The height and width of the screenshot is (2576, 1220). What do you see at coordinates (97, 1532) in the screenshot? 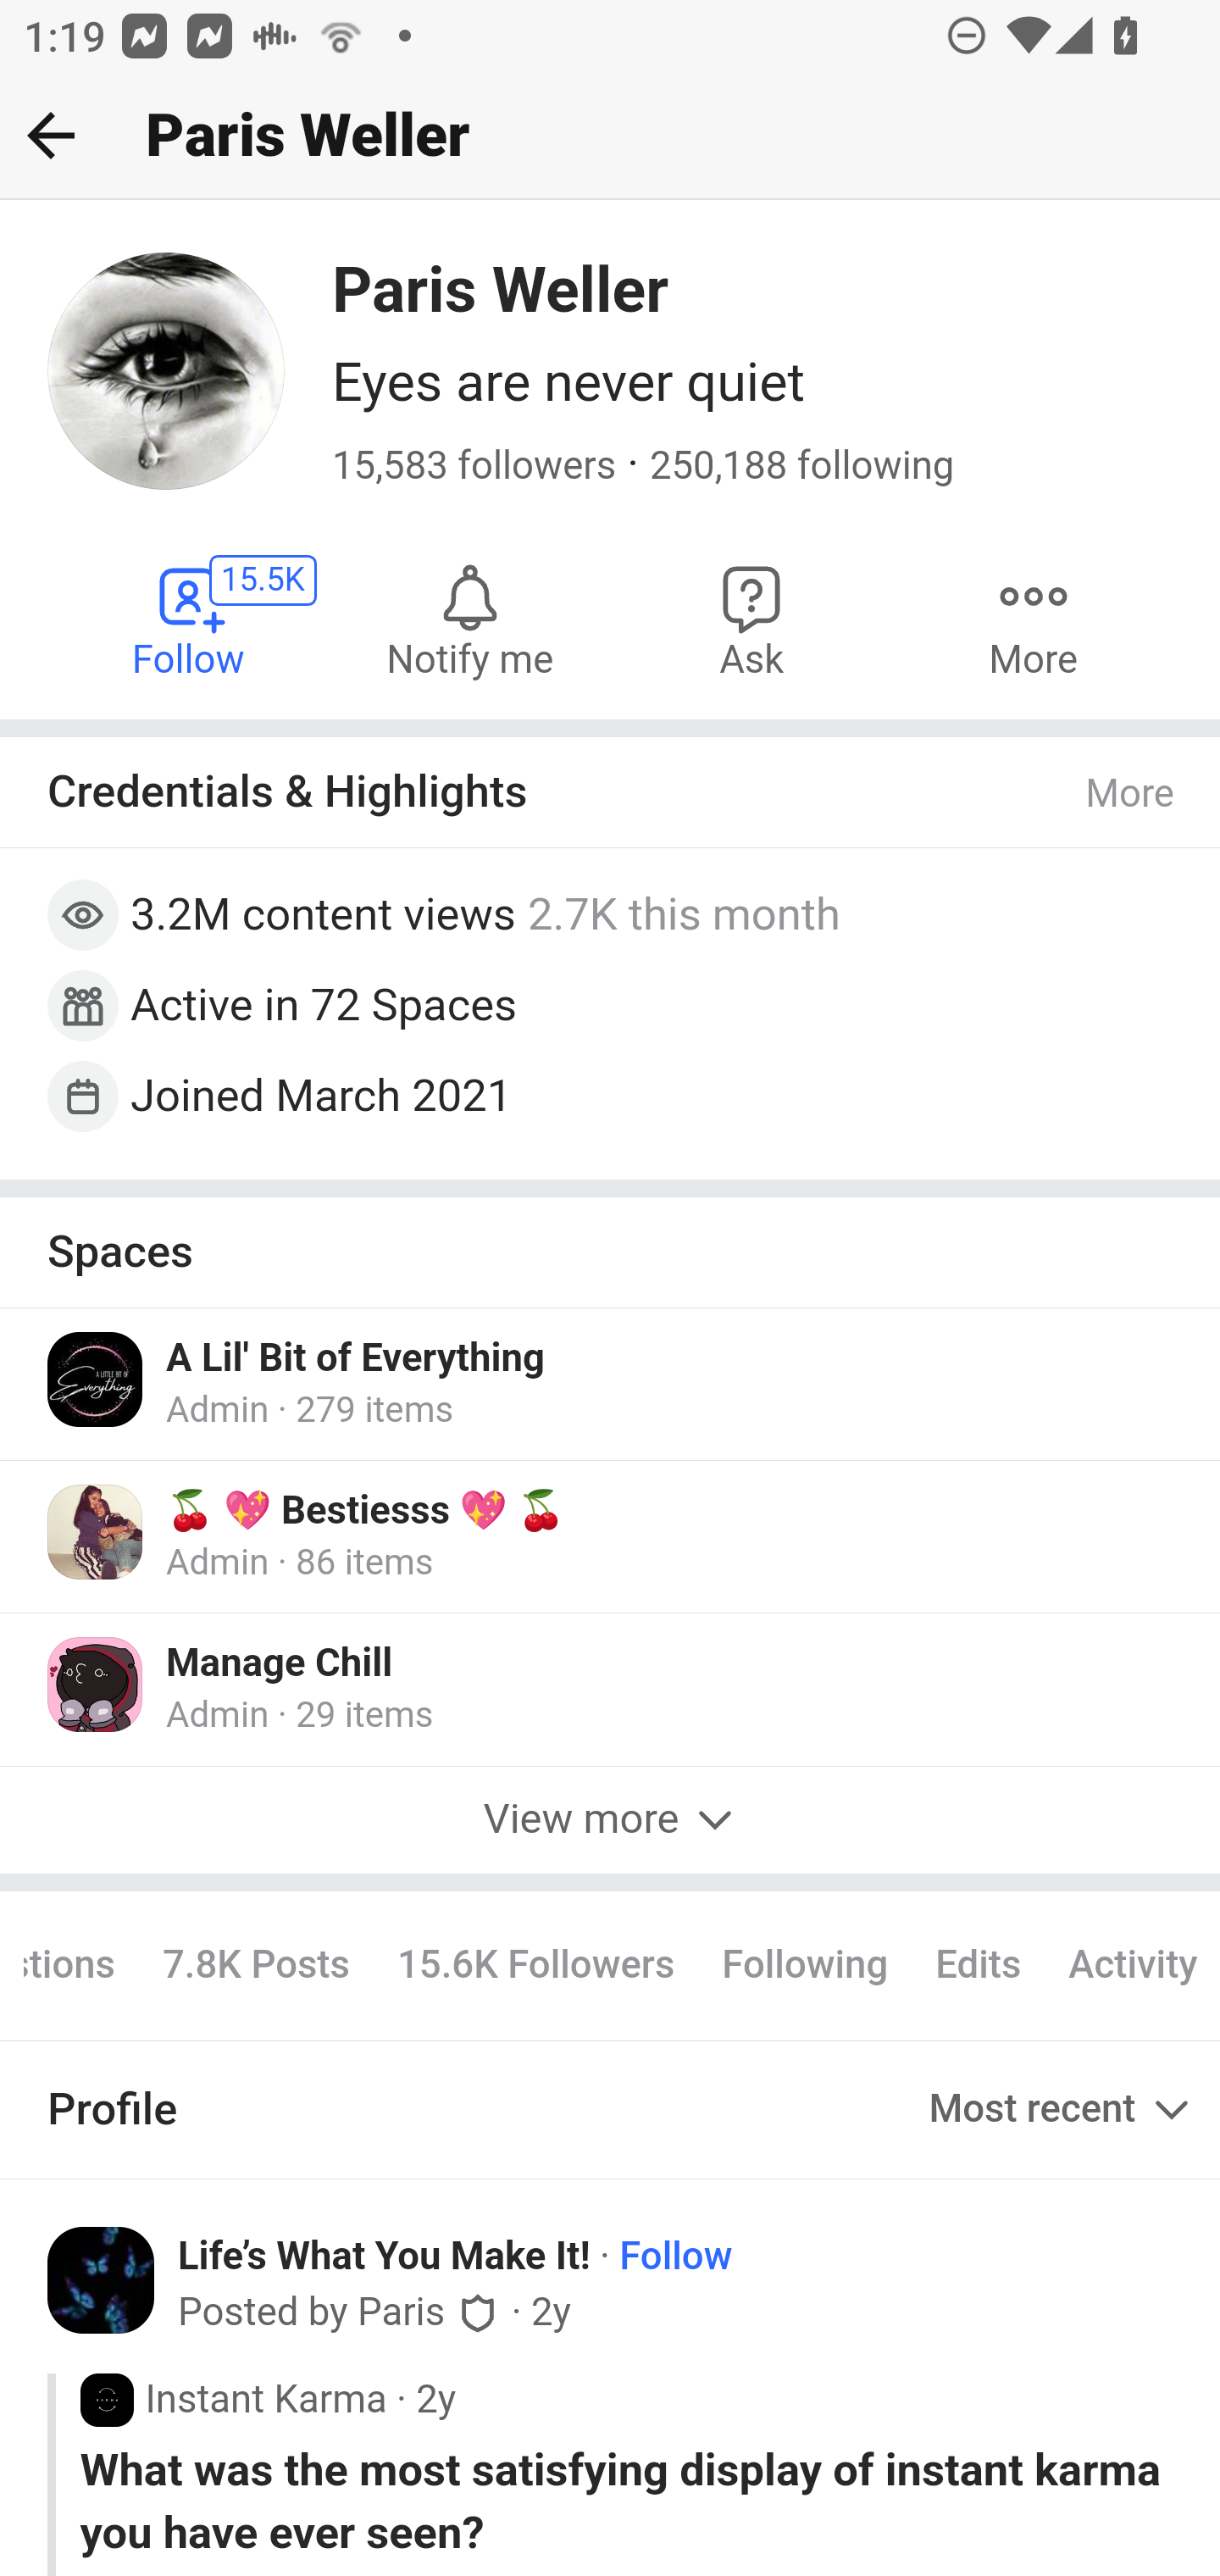
I see `Icon for 🍒 💖 Bestiesss 💖 🍒` at bounding box center [97, 1532].